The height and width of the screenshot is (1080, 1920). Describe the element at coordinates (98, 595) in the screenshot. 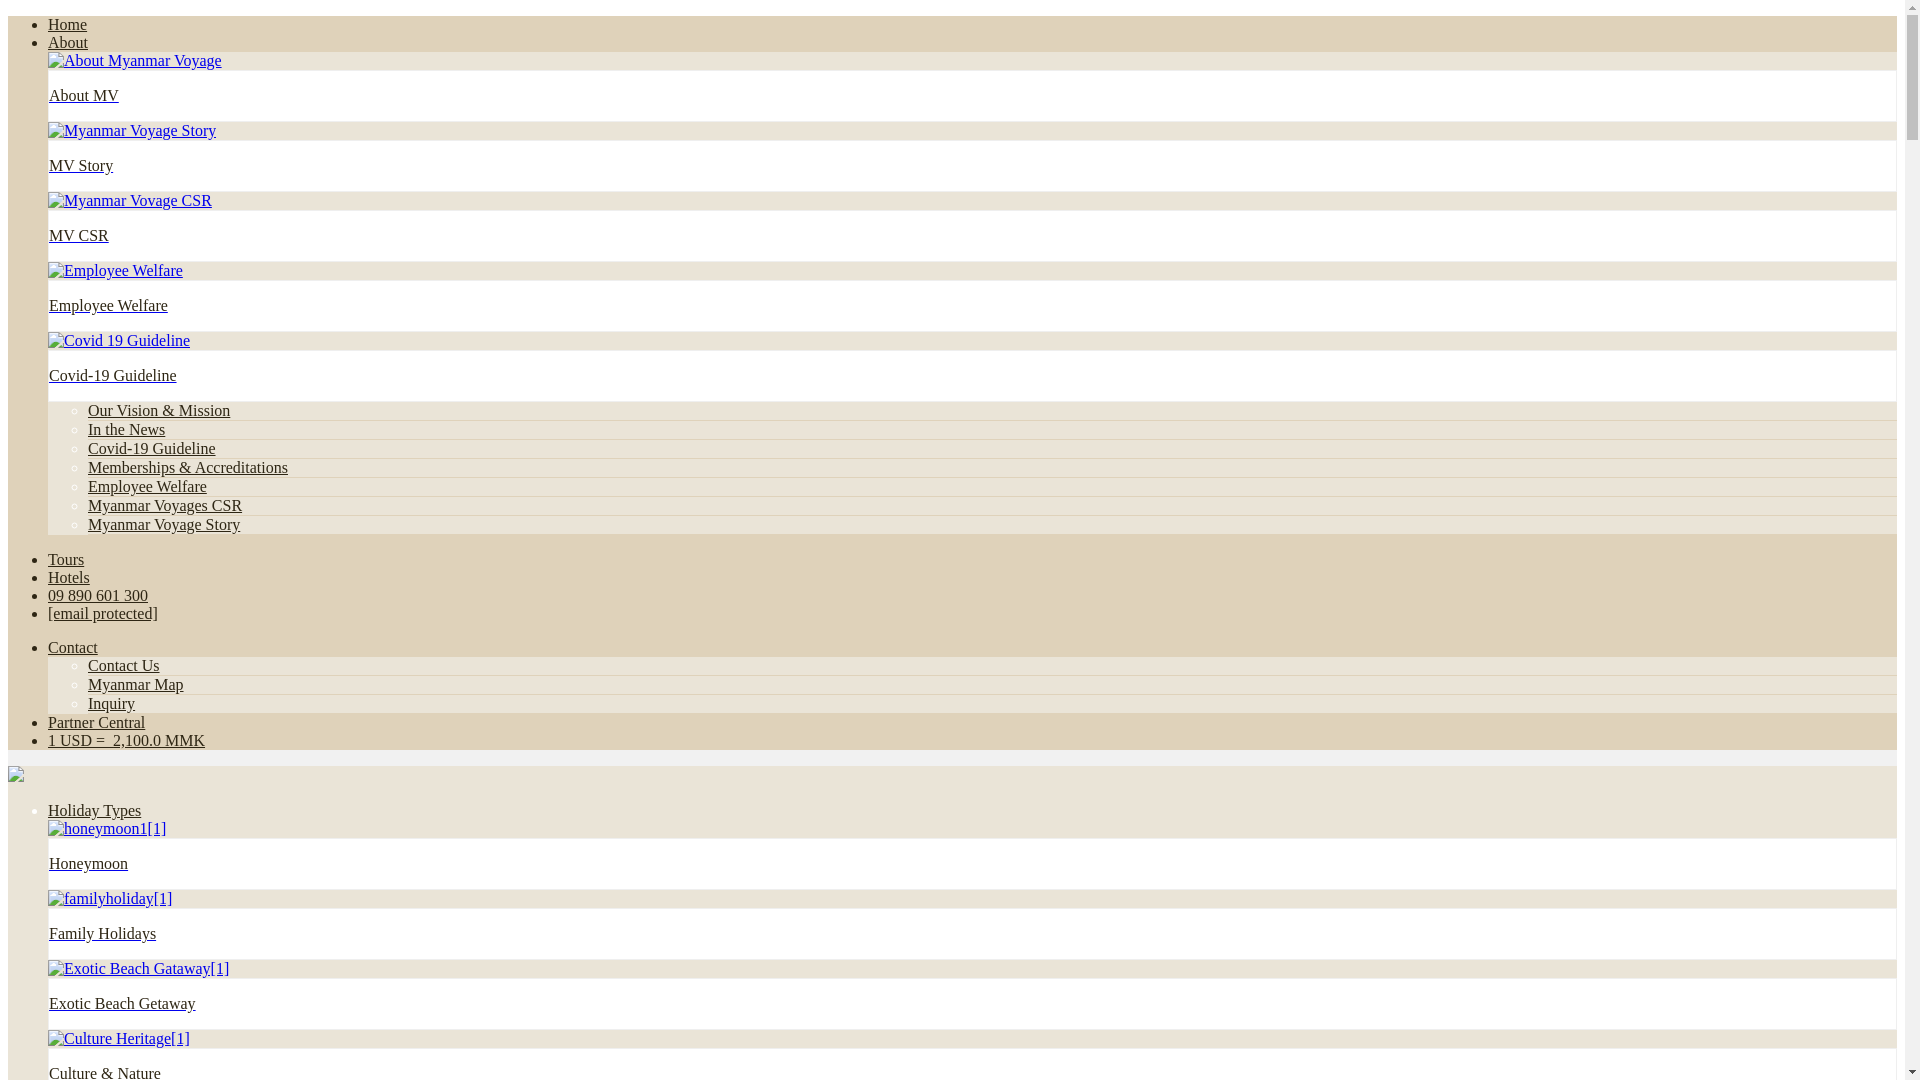

I see `09 890 601 300` at that location.